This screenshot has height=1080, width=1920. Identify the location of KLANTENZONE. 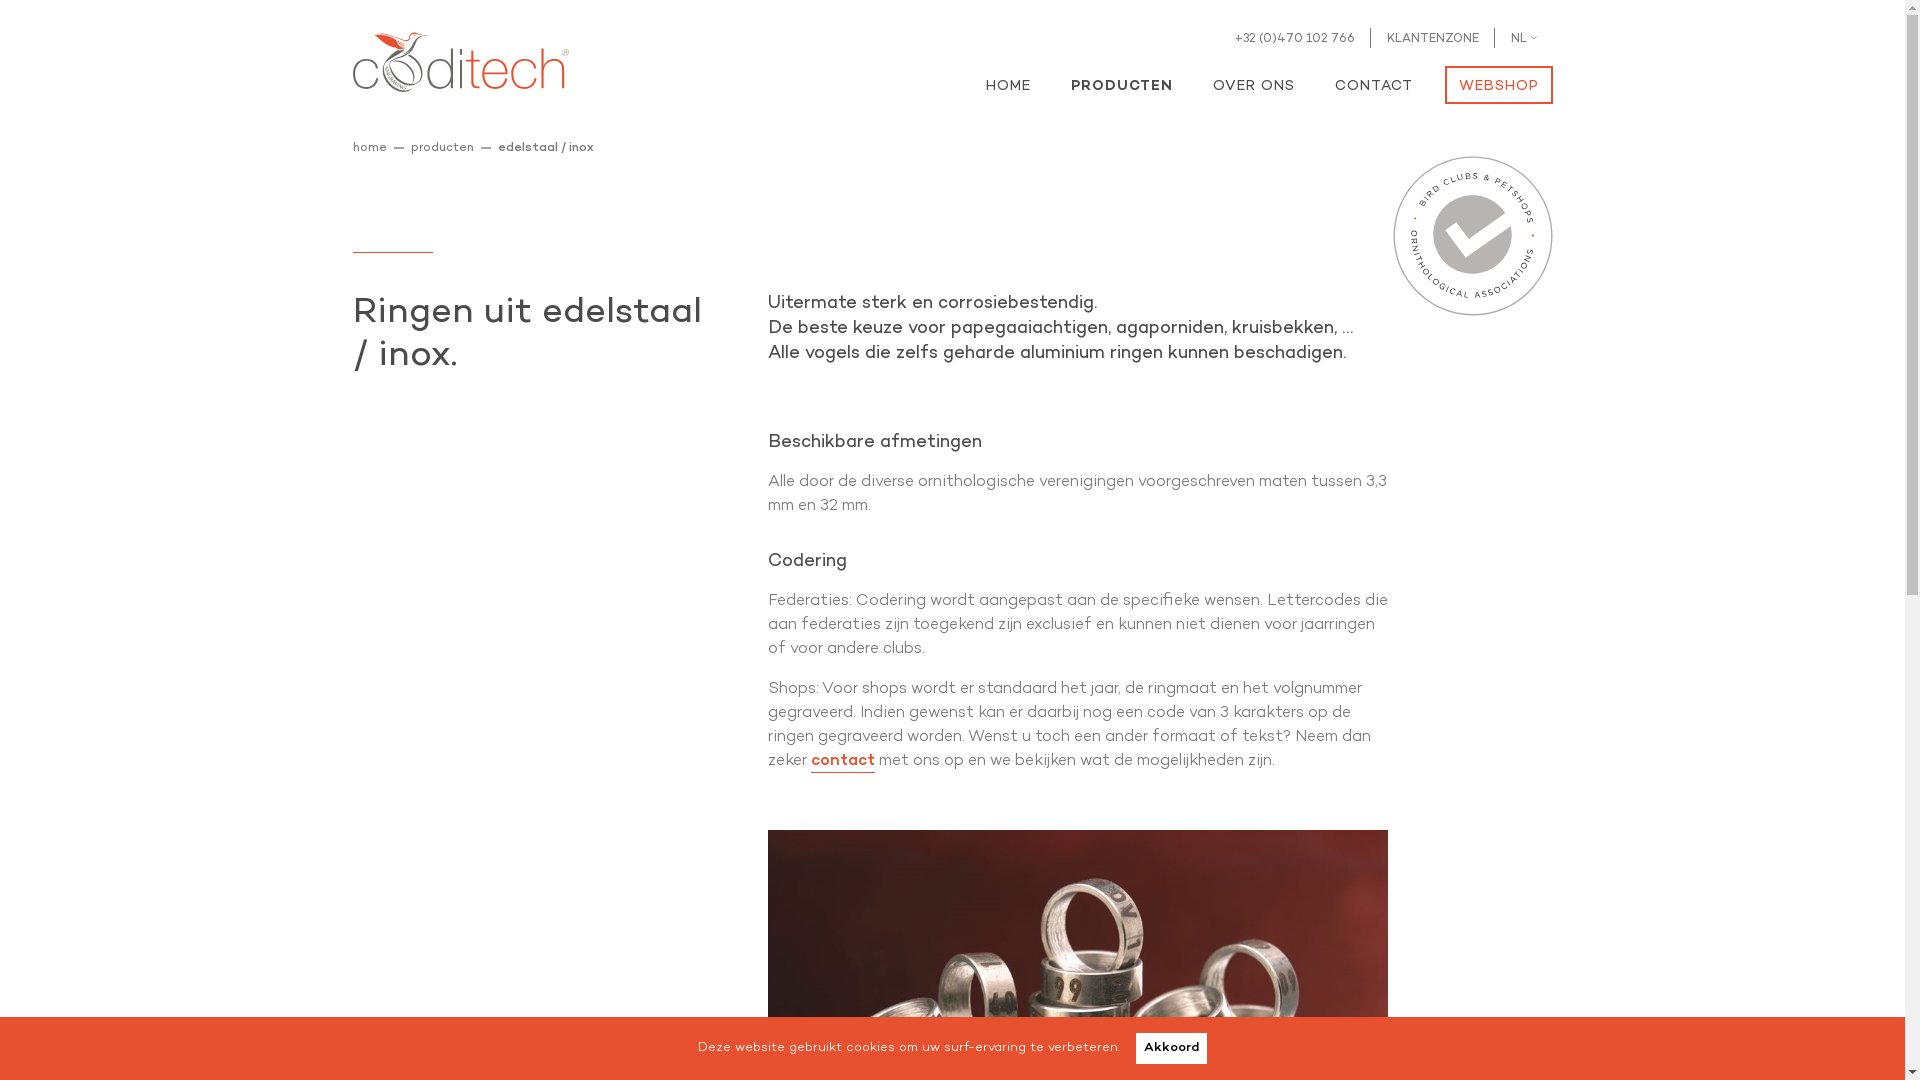
(1432, 39).